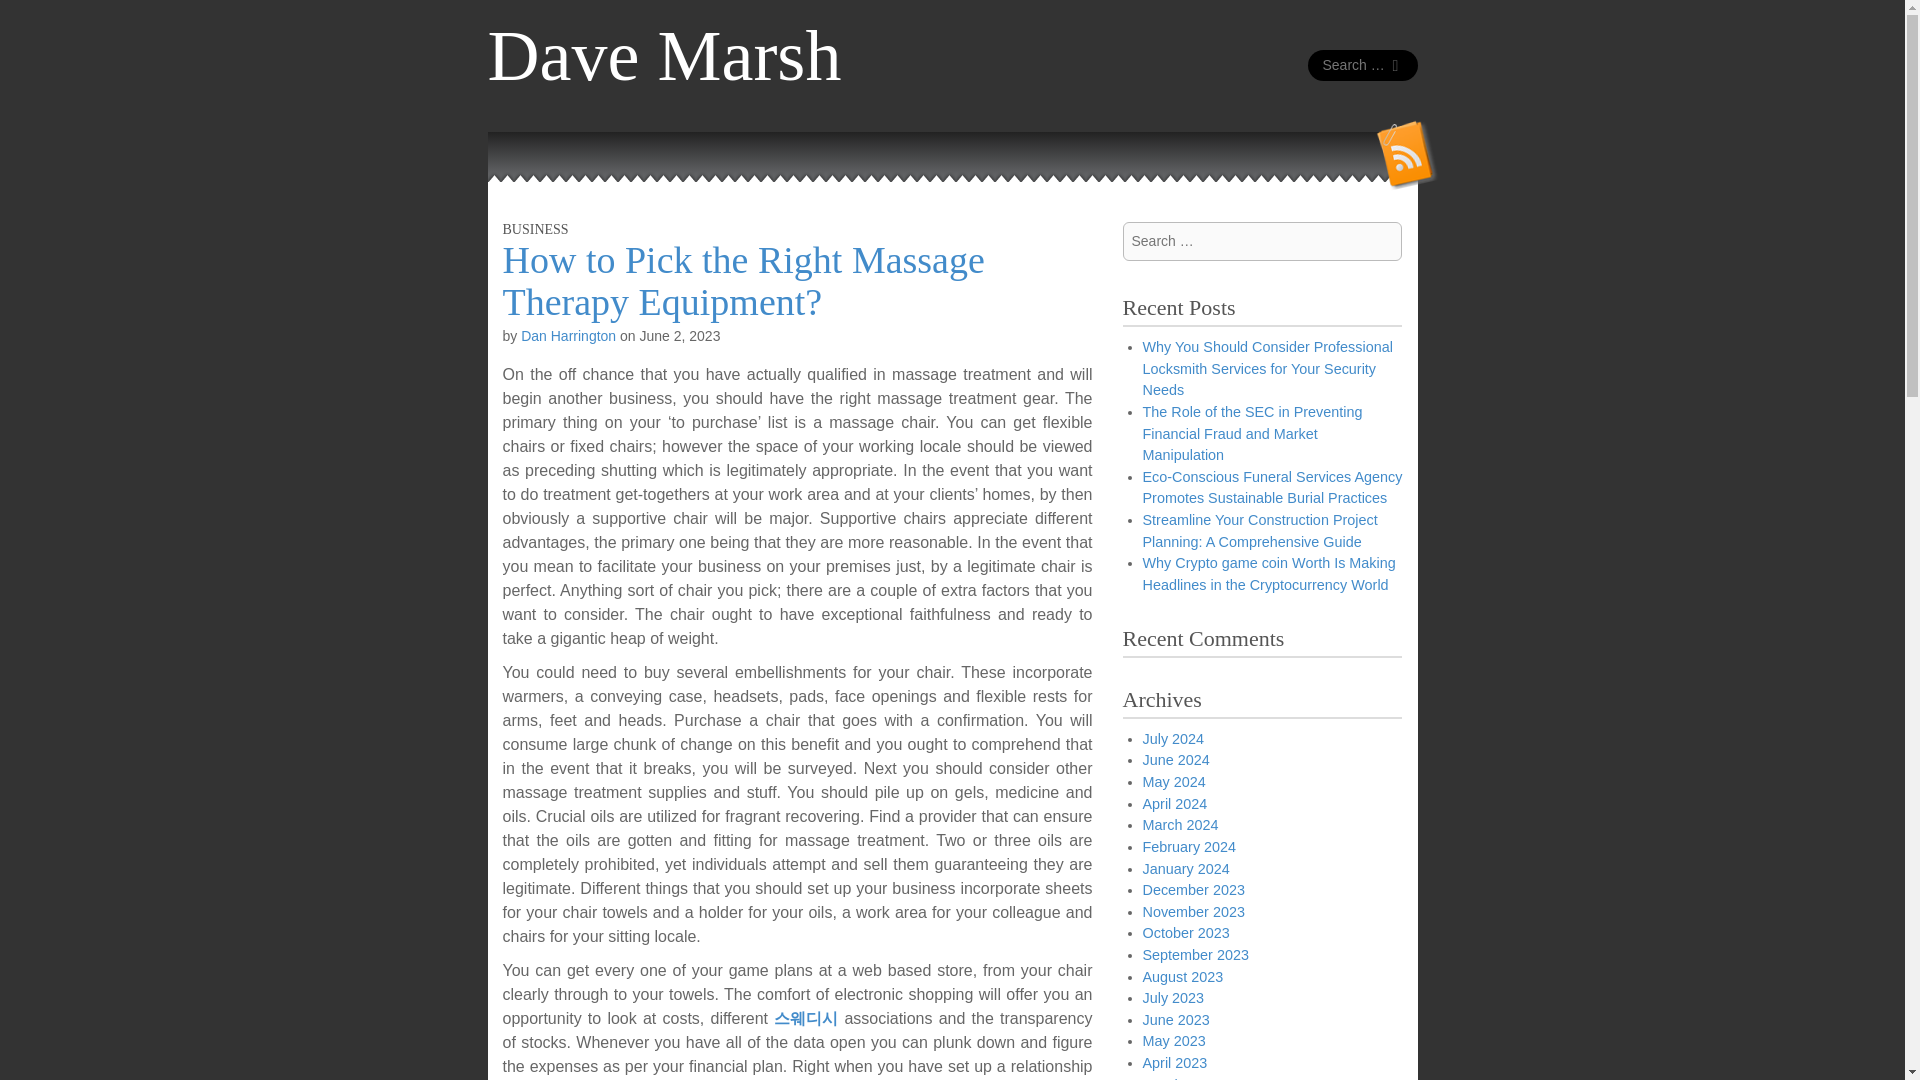 The height and width of the screenshot is (1080, 1920). What do you see at coordinates (1174, 804) in the screenshot?
I see `April 2024` at bounding box center [1174, 804].